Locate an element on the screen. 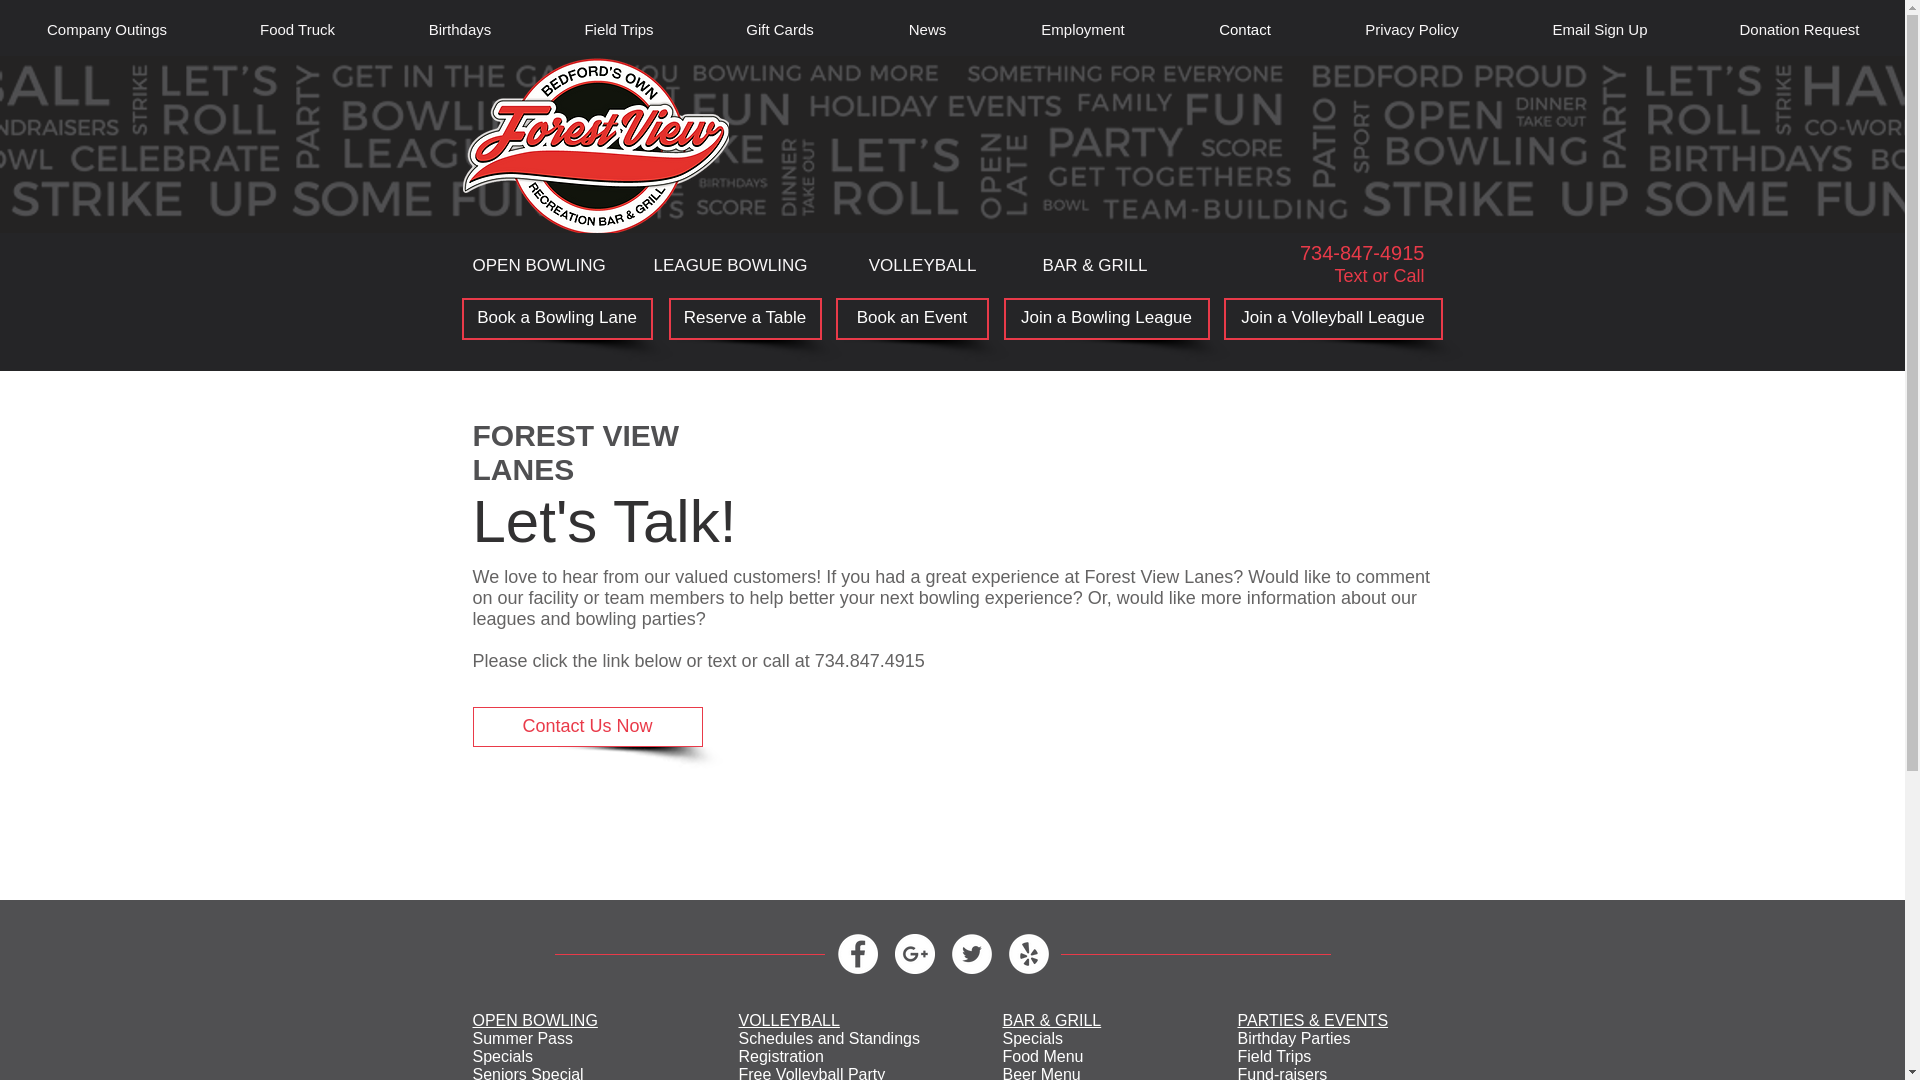 The width and height of the screenshot is (1920, 1080). OPEN BOWLING is located at coordinates (534, 1020).